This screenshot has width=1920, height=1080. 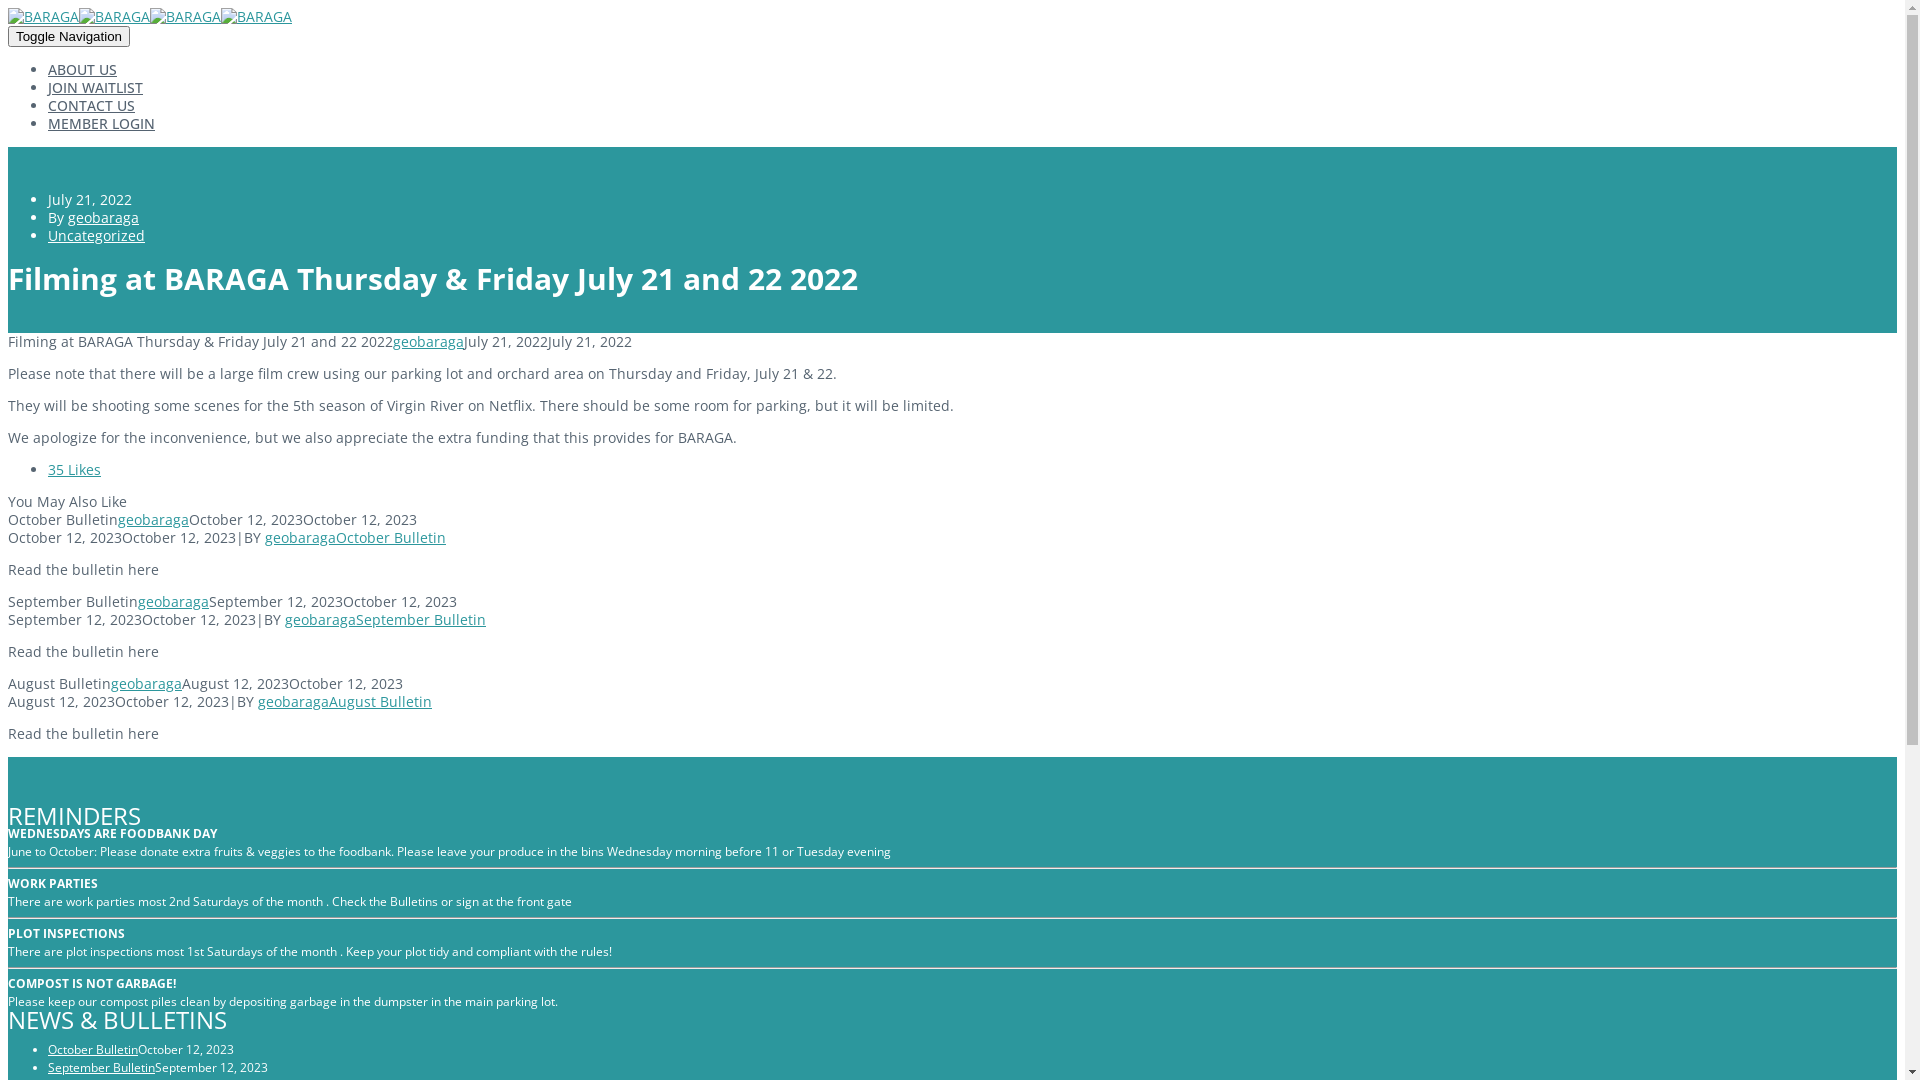 I want to click on geobaraga, so click(x=154, y=520).